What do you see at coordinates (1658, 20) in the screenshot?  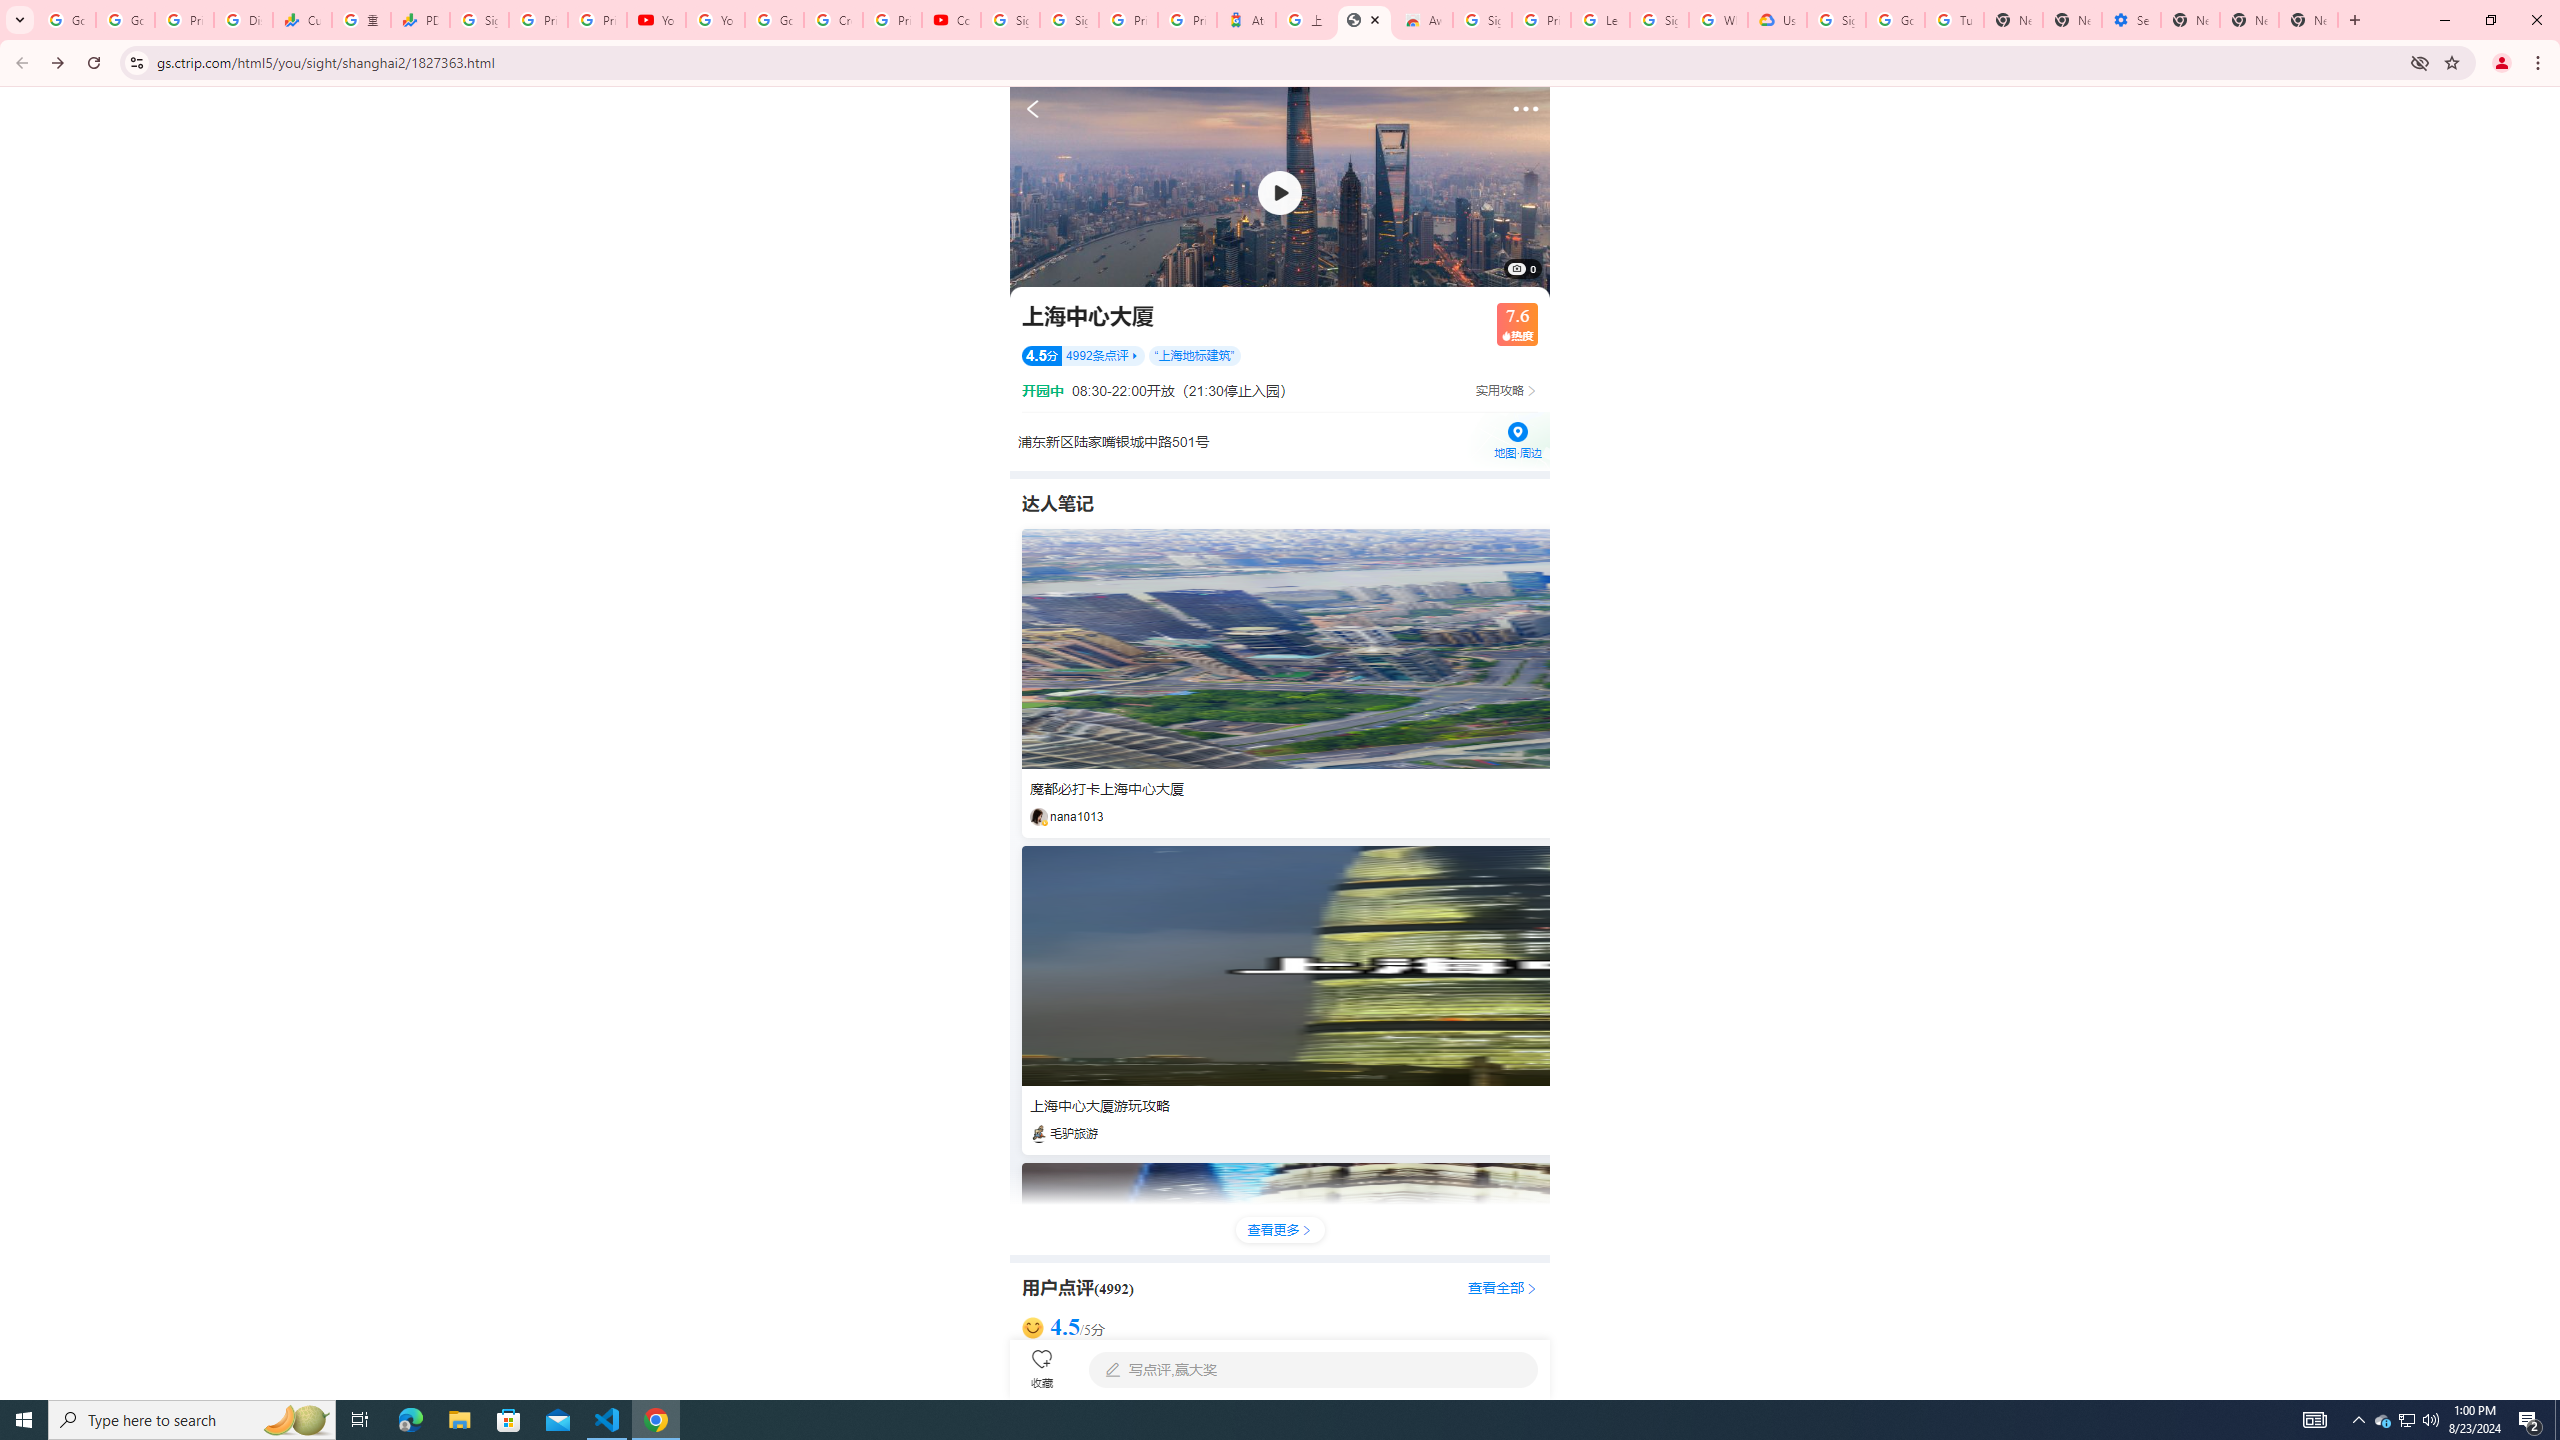 I see `Sign in - Google Accounts` at bounding box center [1658, 20].